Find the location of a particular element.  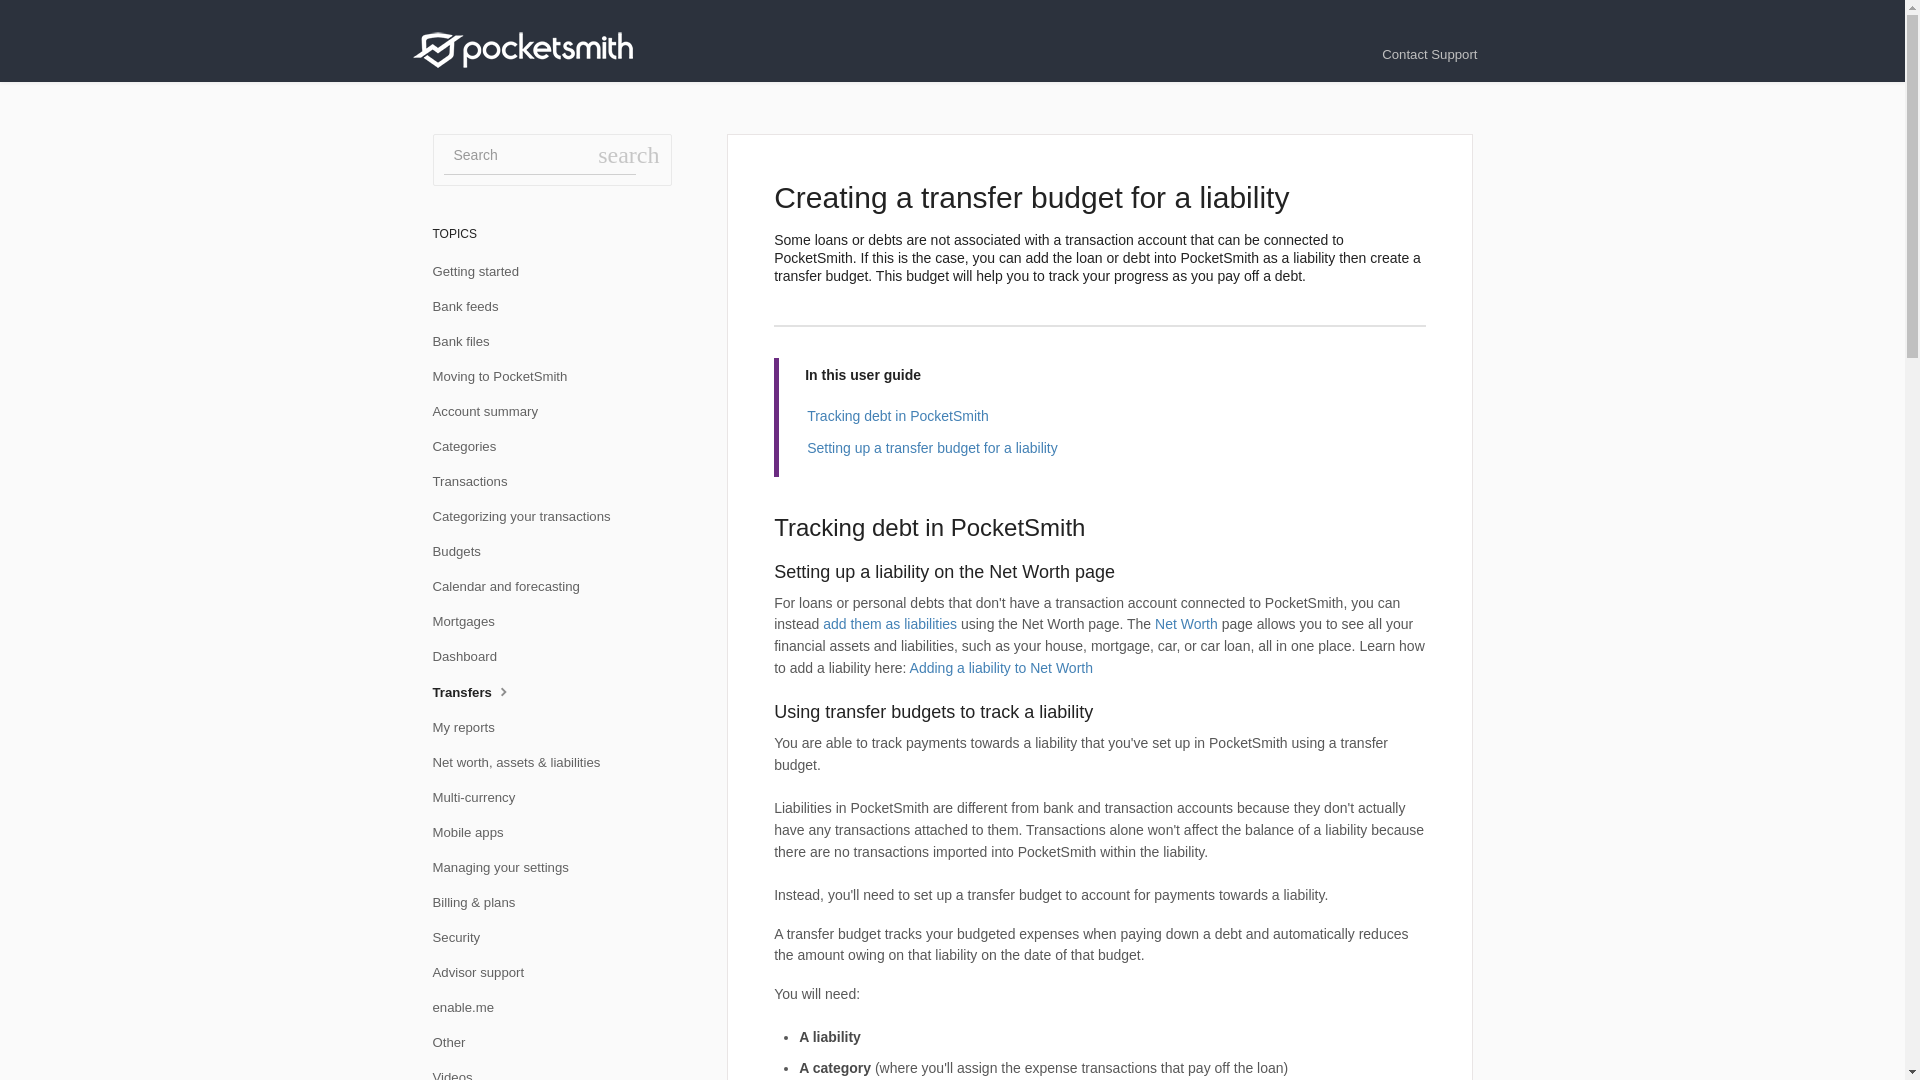

Transactions is located at coordinates (477, 481).